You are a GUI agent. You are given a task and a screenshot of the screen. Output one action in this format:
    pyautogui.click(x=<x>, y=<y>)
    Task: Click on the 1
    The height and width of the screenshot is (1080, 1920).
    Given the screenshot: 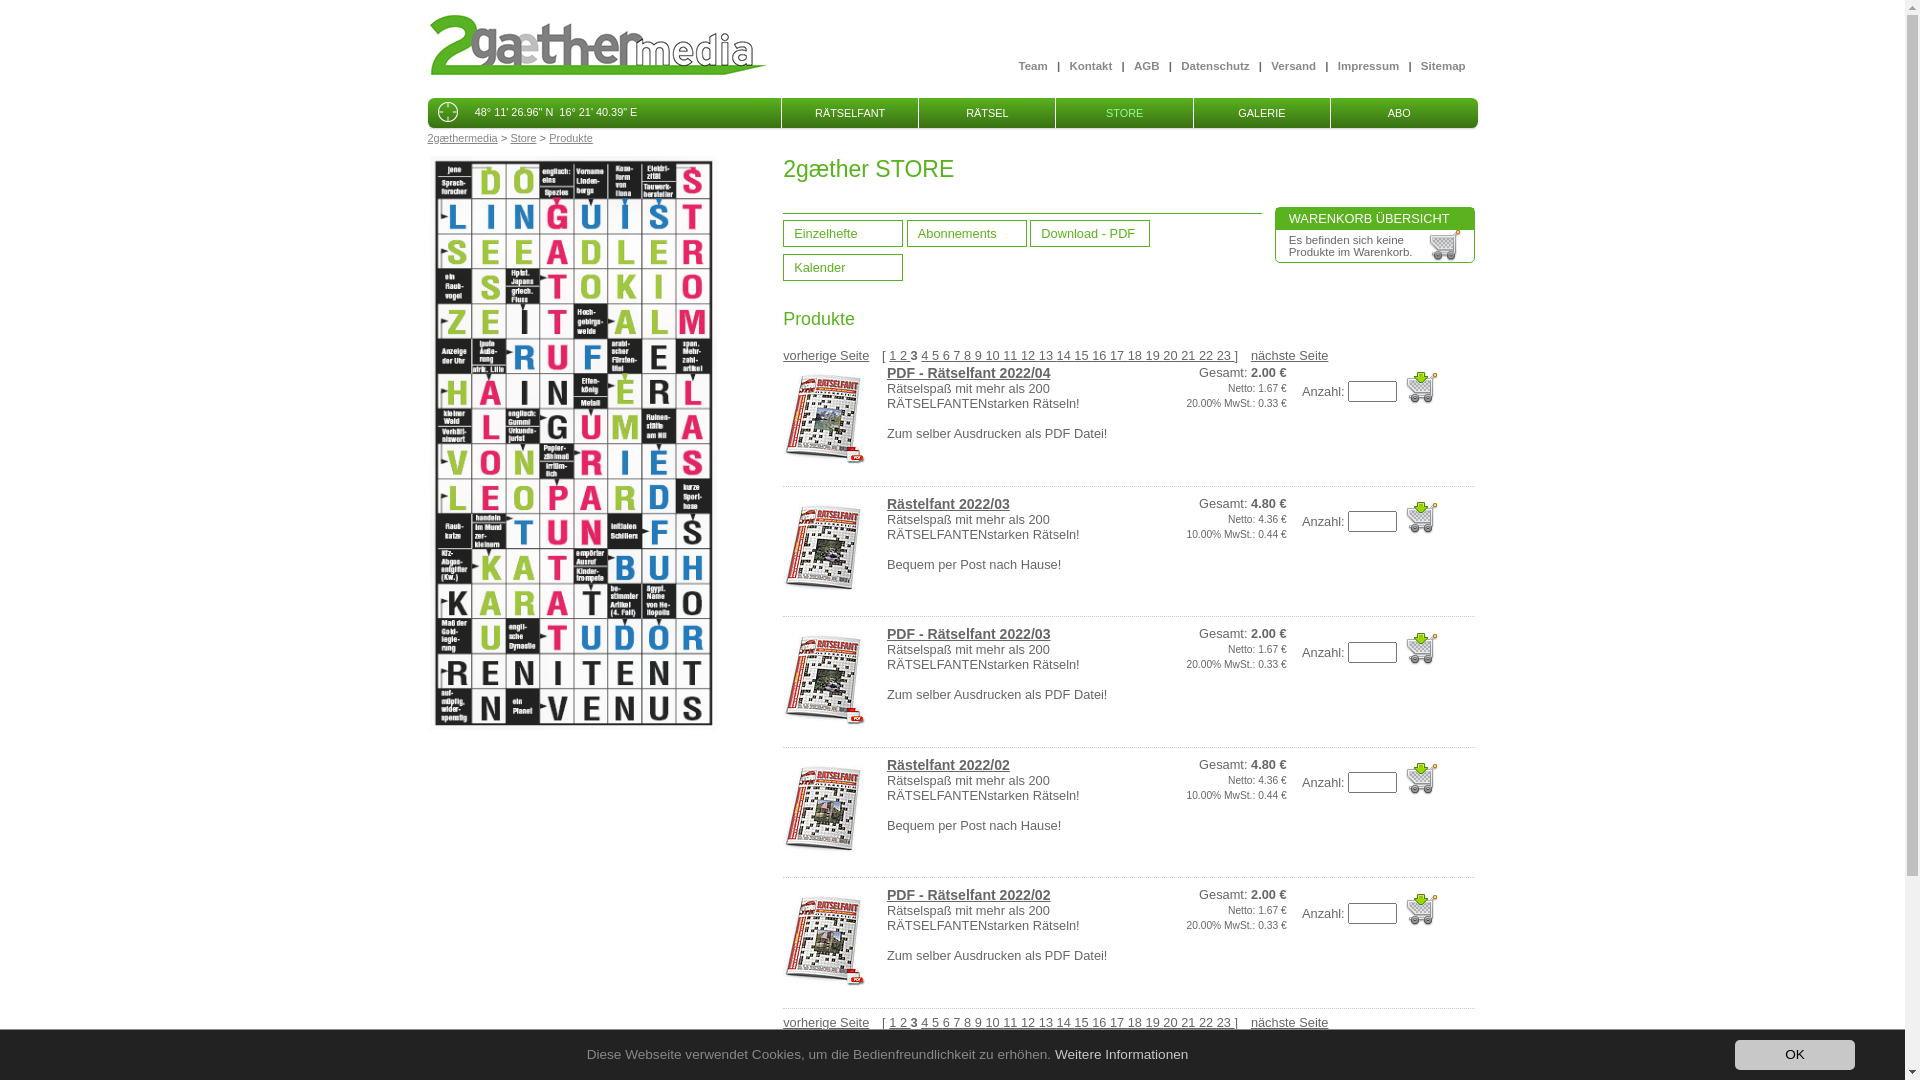 What is the action you would take?
    pyautogui.click(x=894, y=1022)
    